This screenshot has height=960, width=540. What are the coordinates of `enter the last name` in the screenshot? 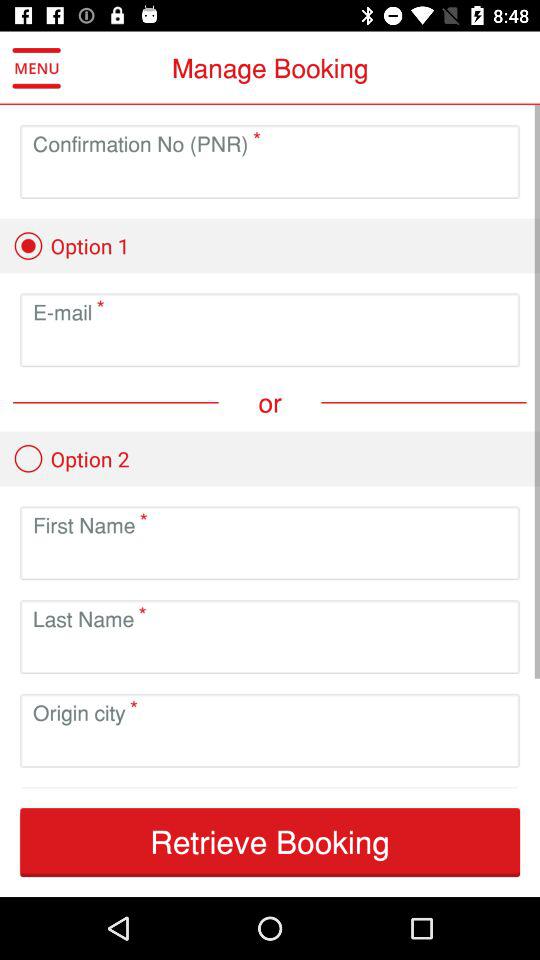 It's located at (270, 652).